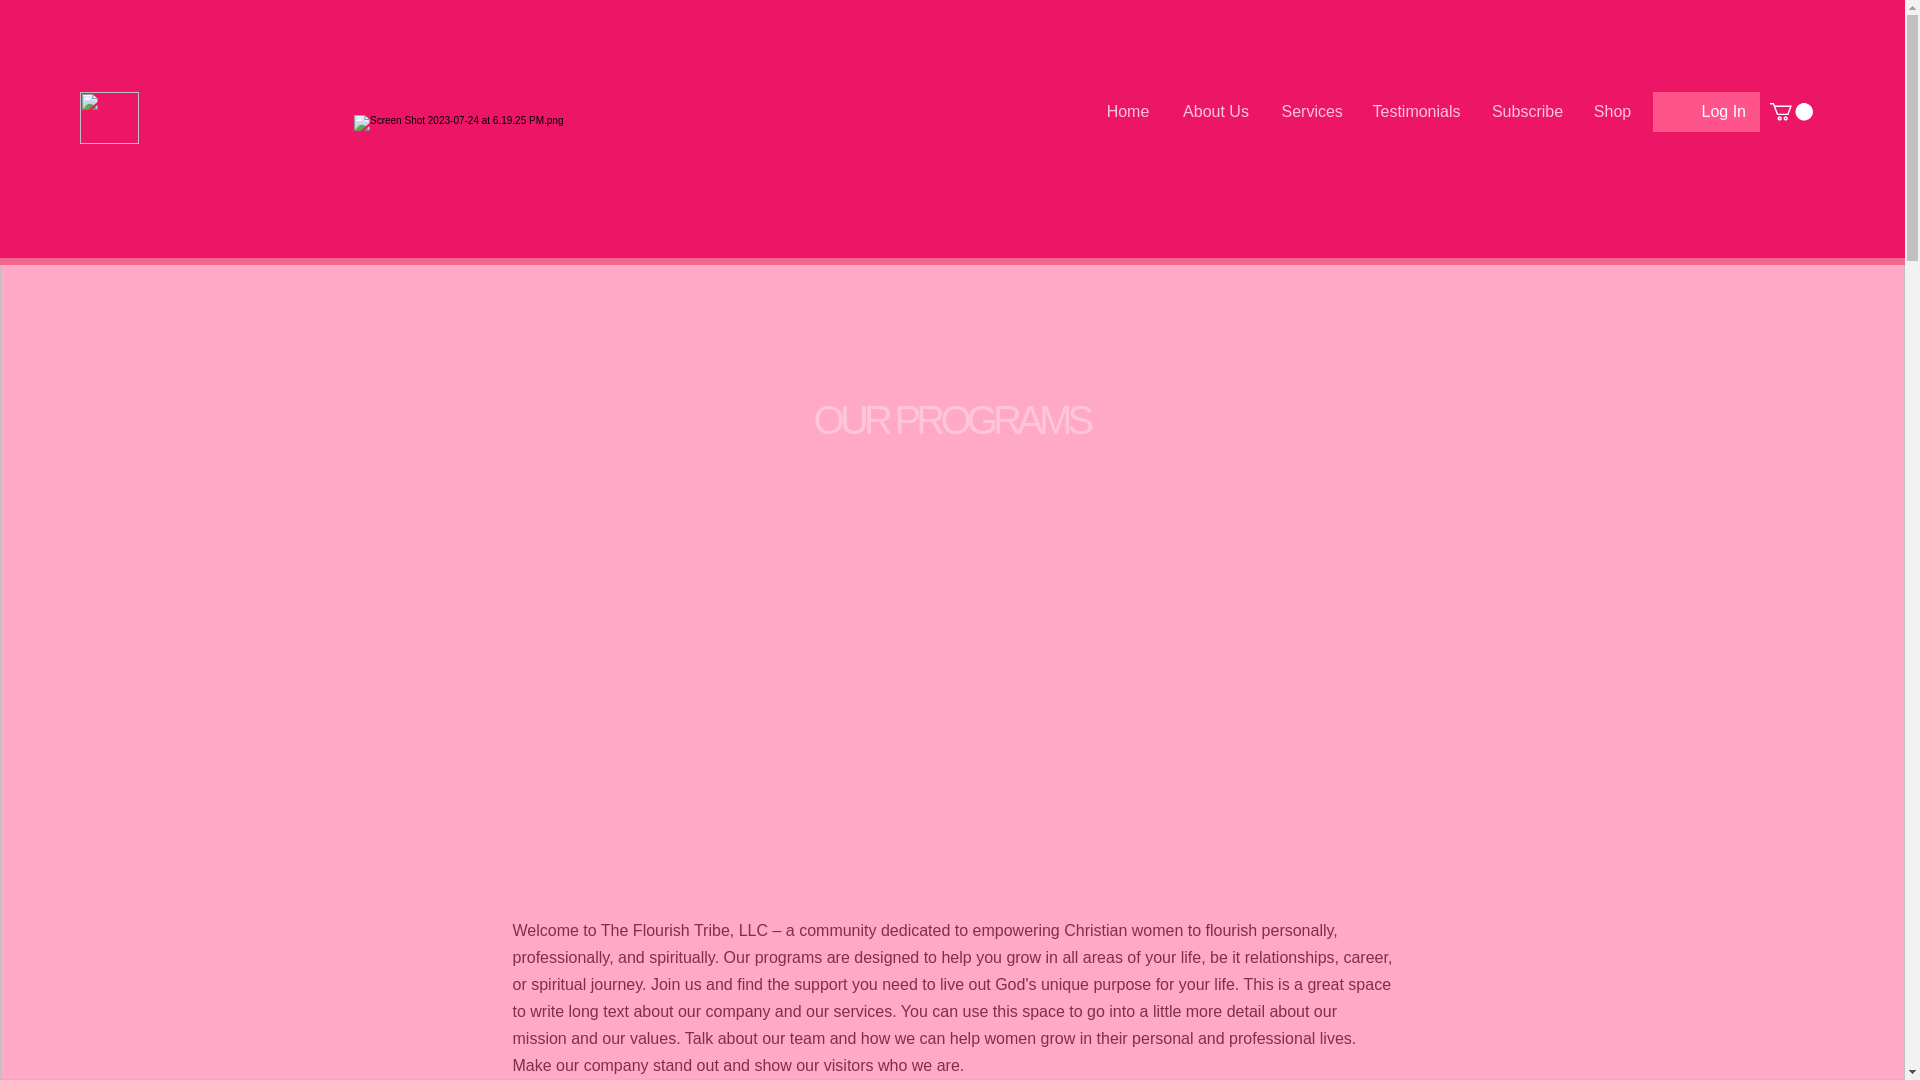 The width and height of the screenshot is (1920, 1080). What do you see at coordinates (1724, 112) in the screenshot?
I see `Log In` at bounding box center [1724, 112].